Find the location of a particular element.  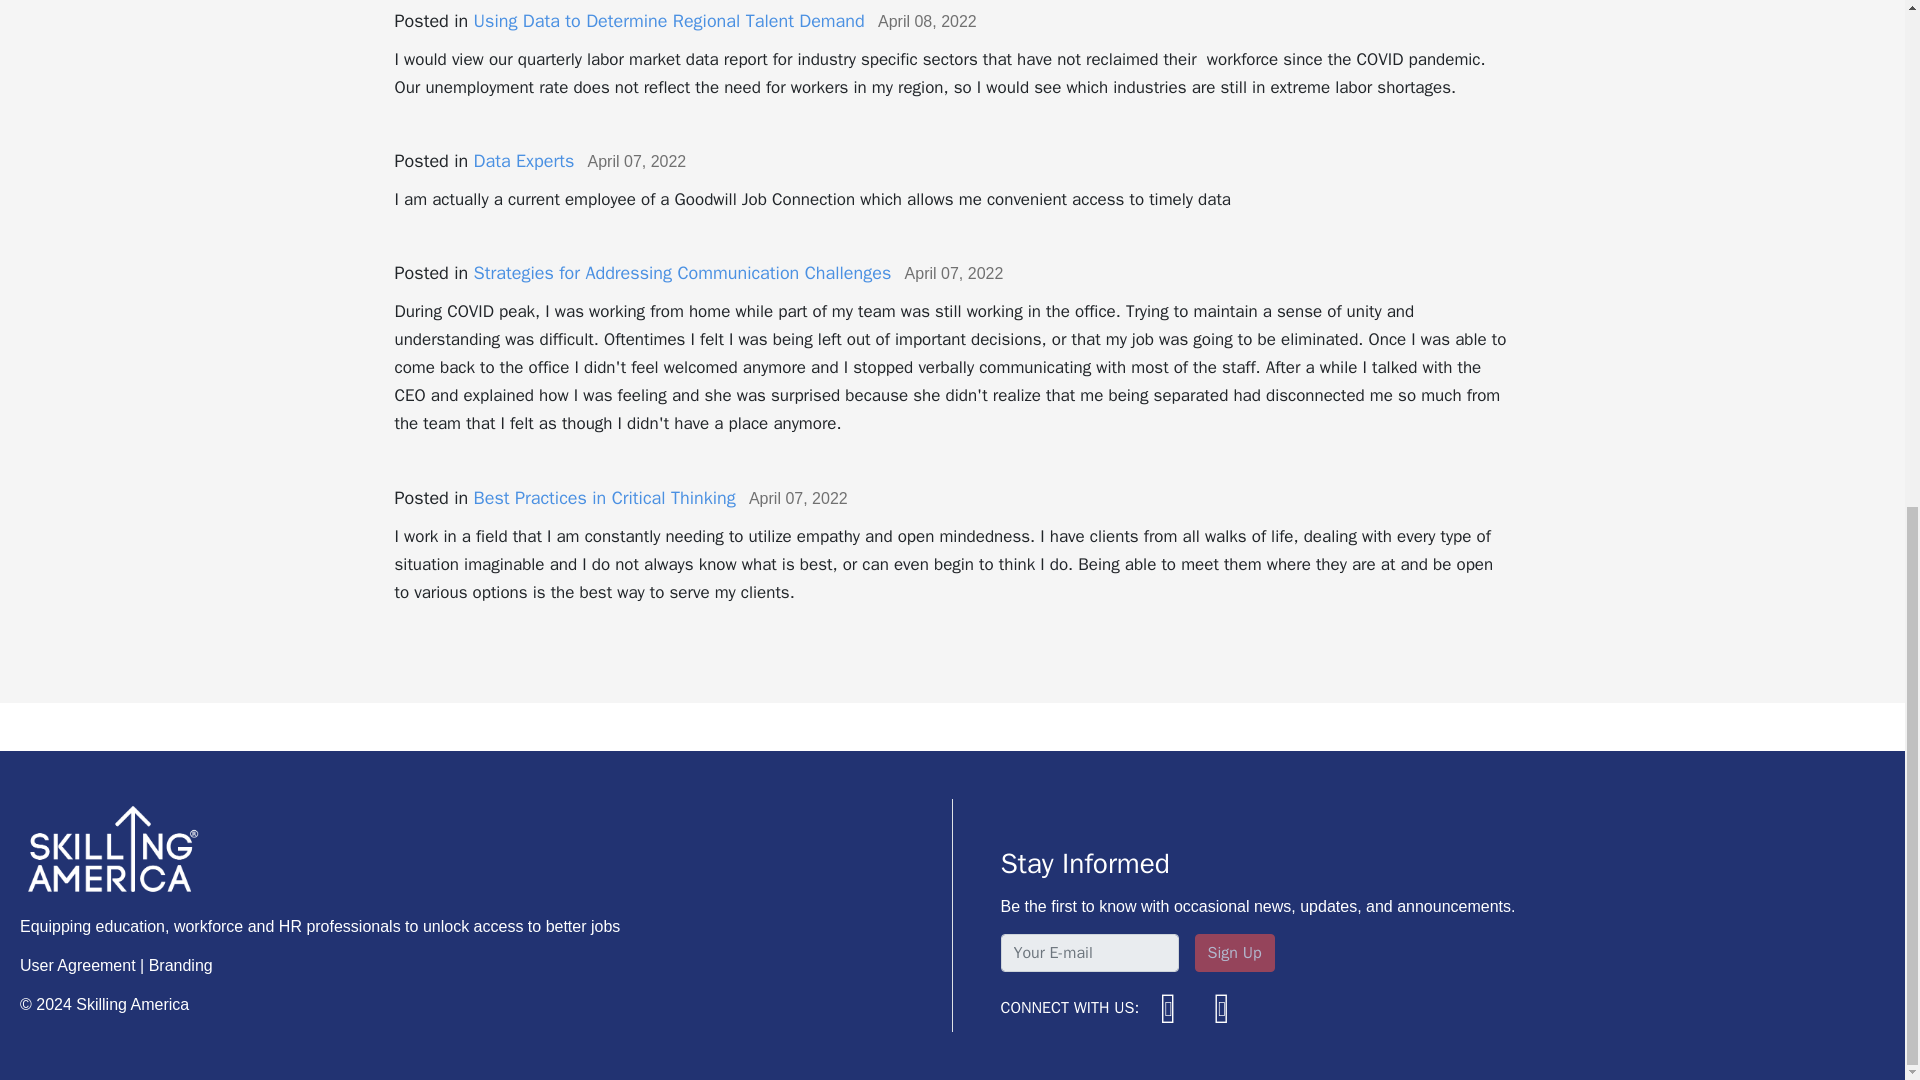

Sign Up is located at coordinates (1234, 953).